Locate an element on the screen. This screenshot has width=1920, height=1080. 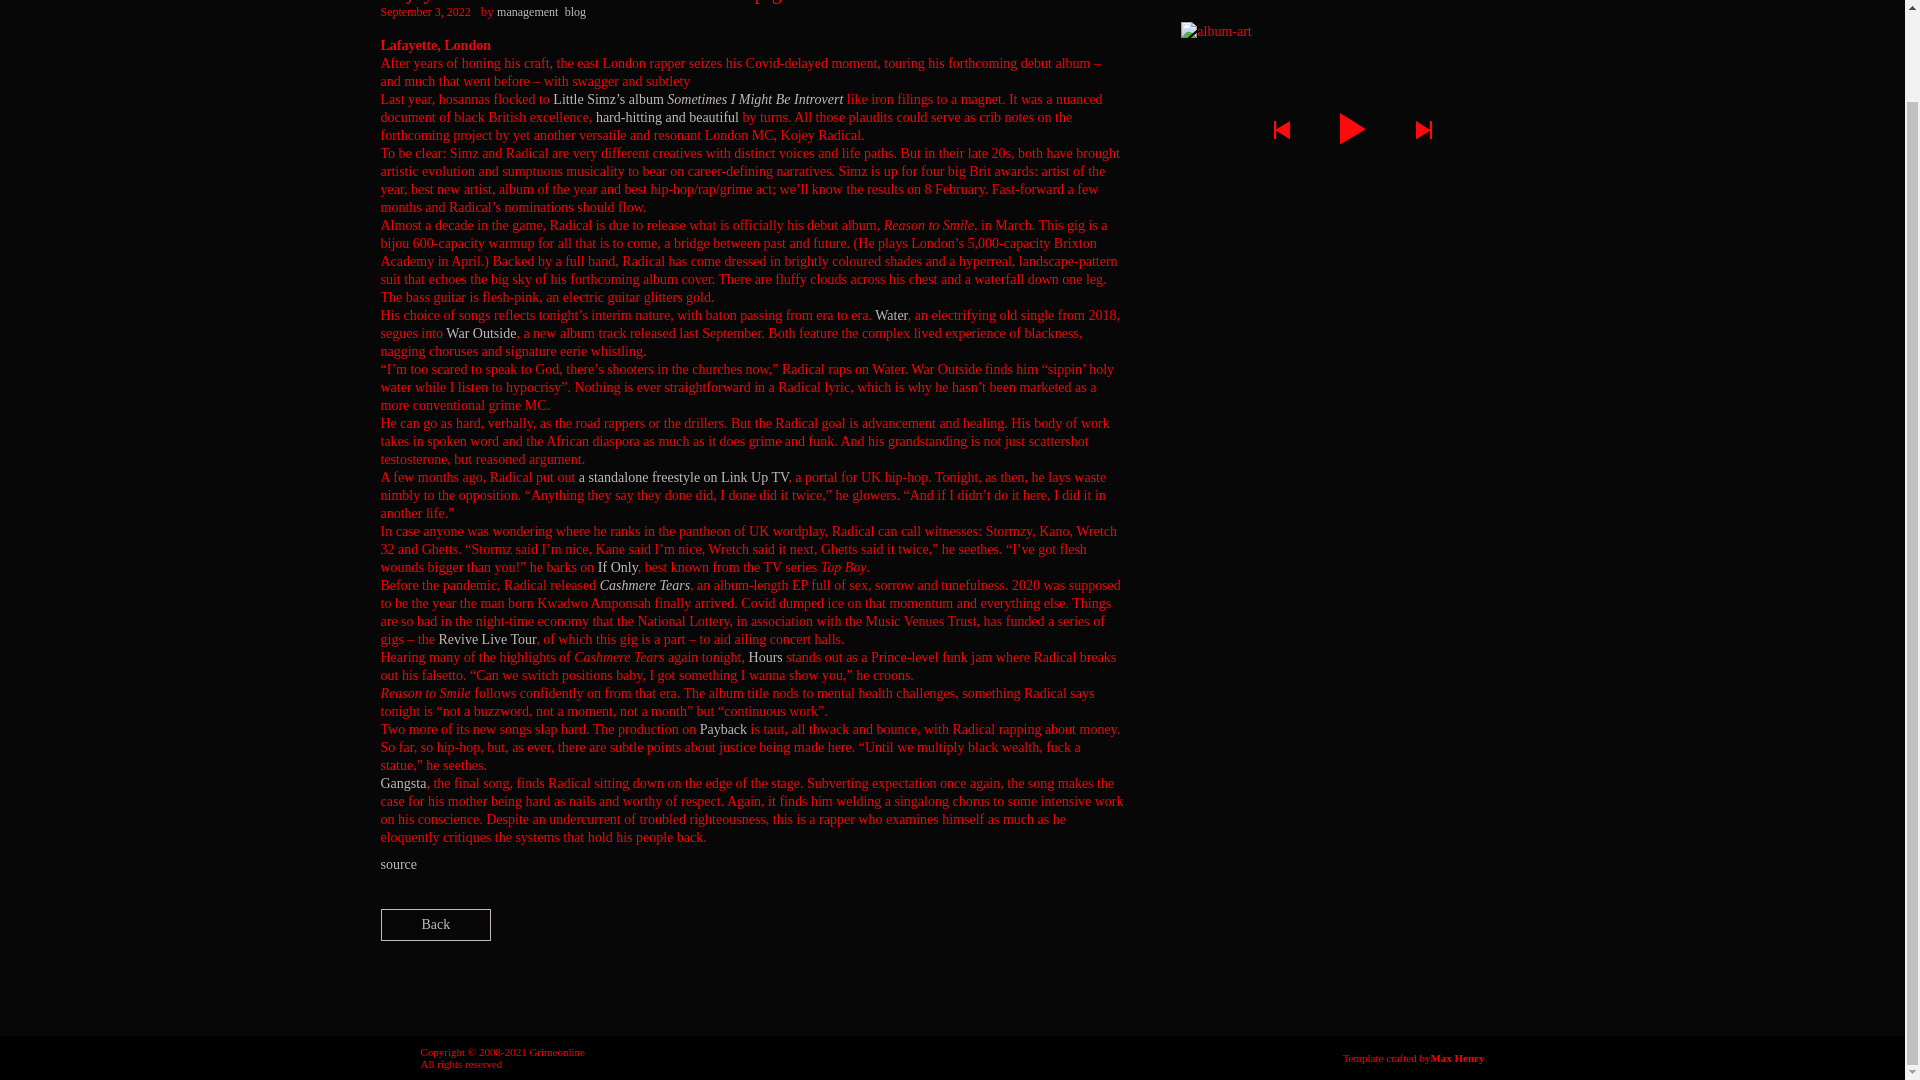
hard-hitting and beautiful is located at coordinates (667, 118).